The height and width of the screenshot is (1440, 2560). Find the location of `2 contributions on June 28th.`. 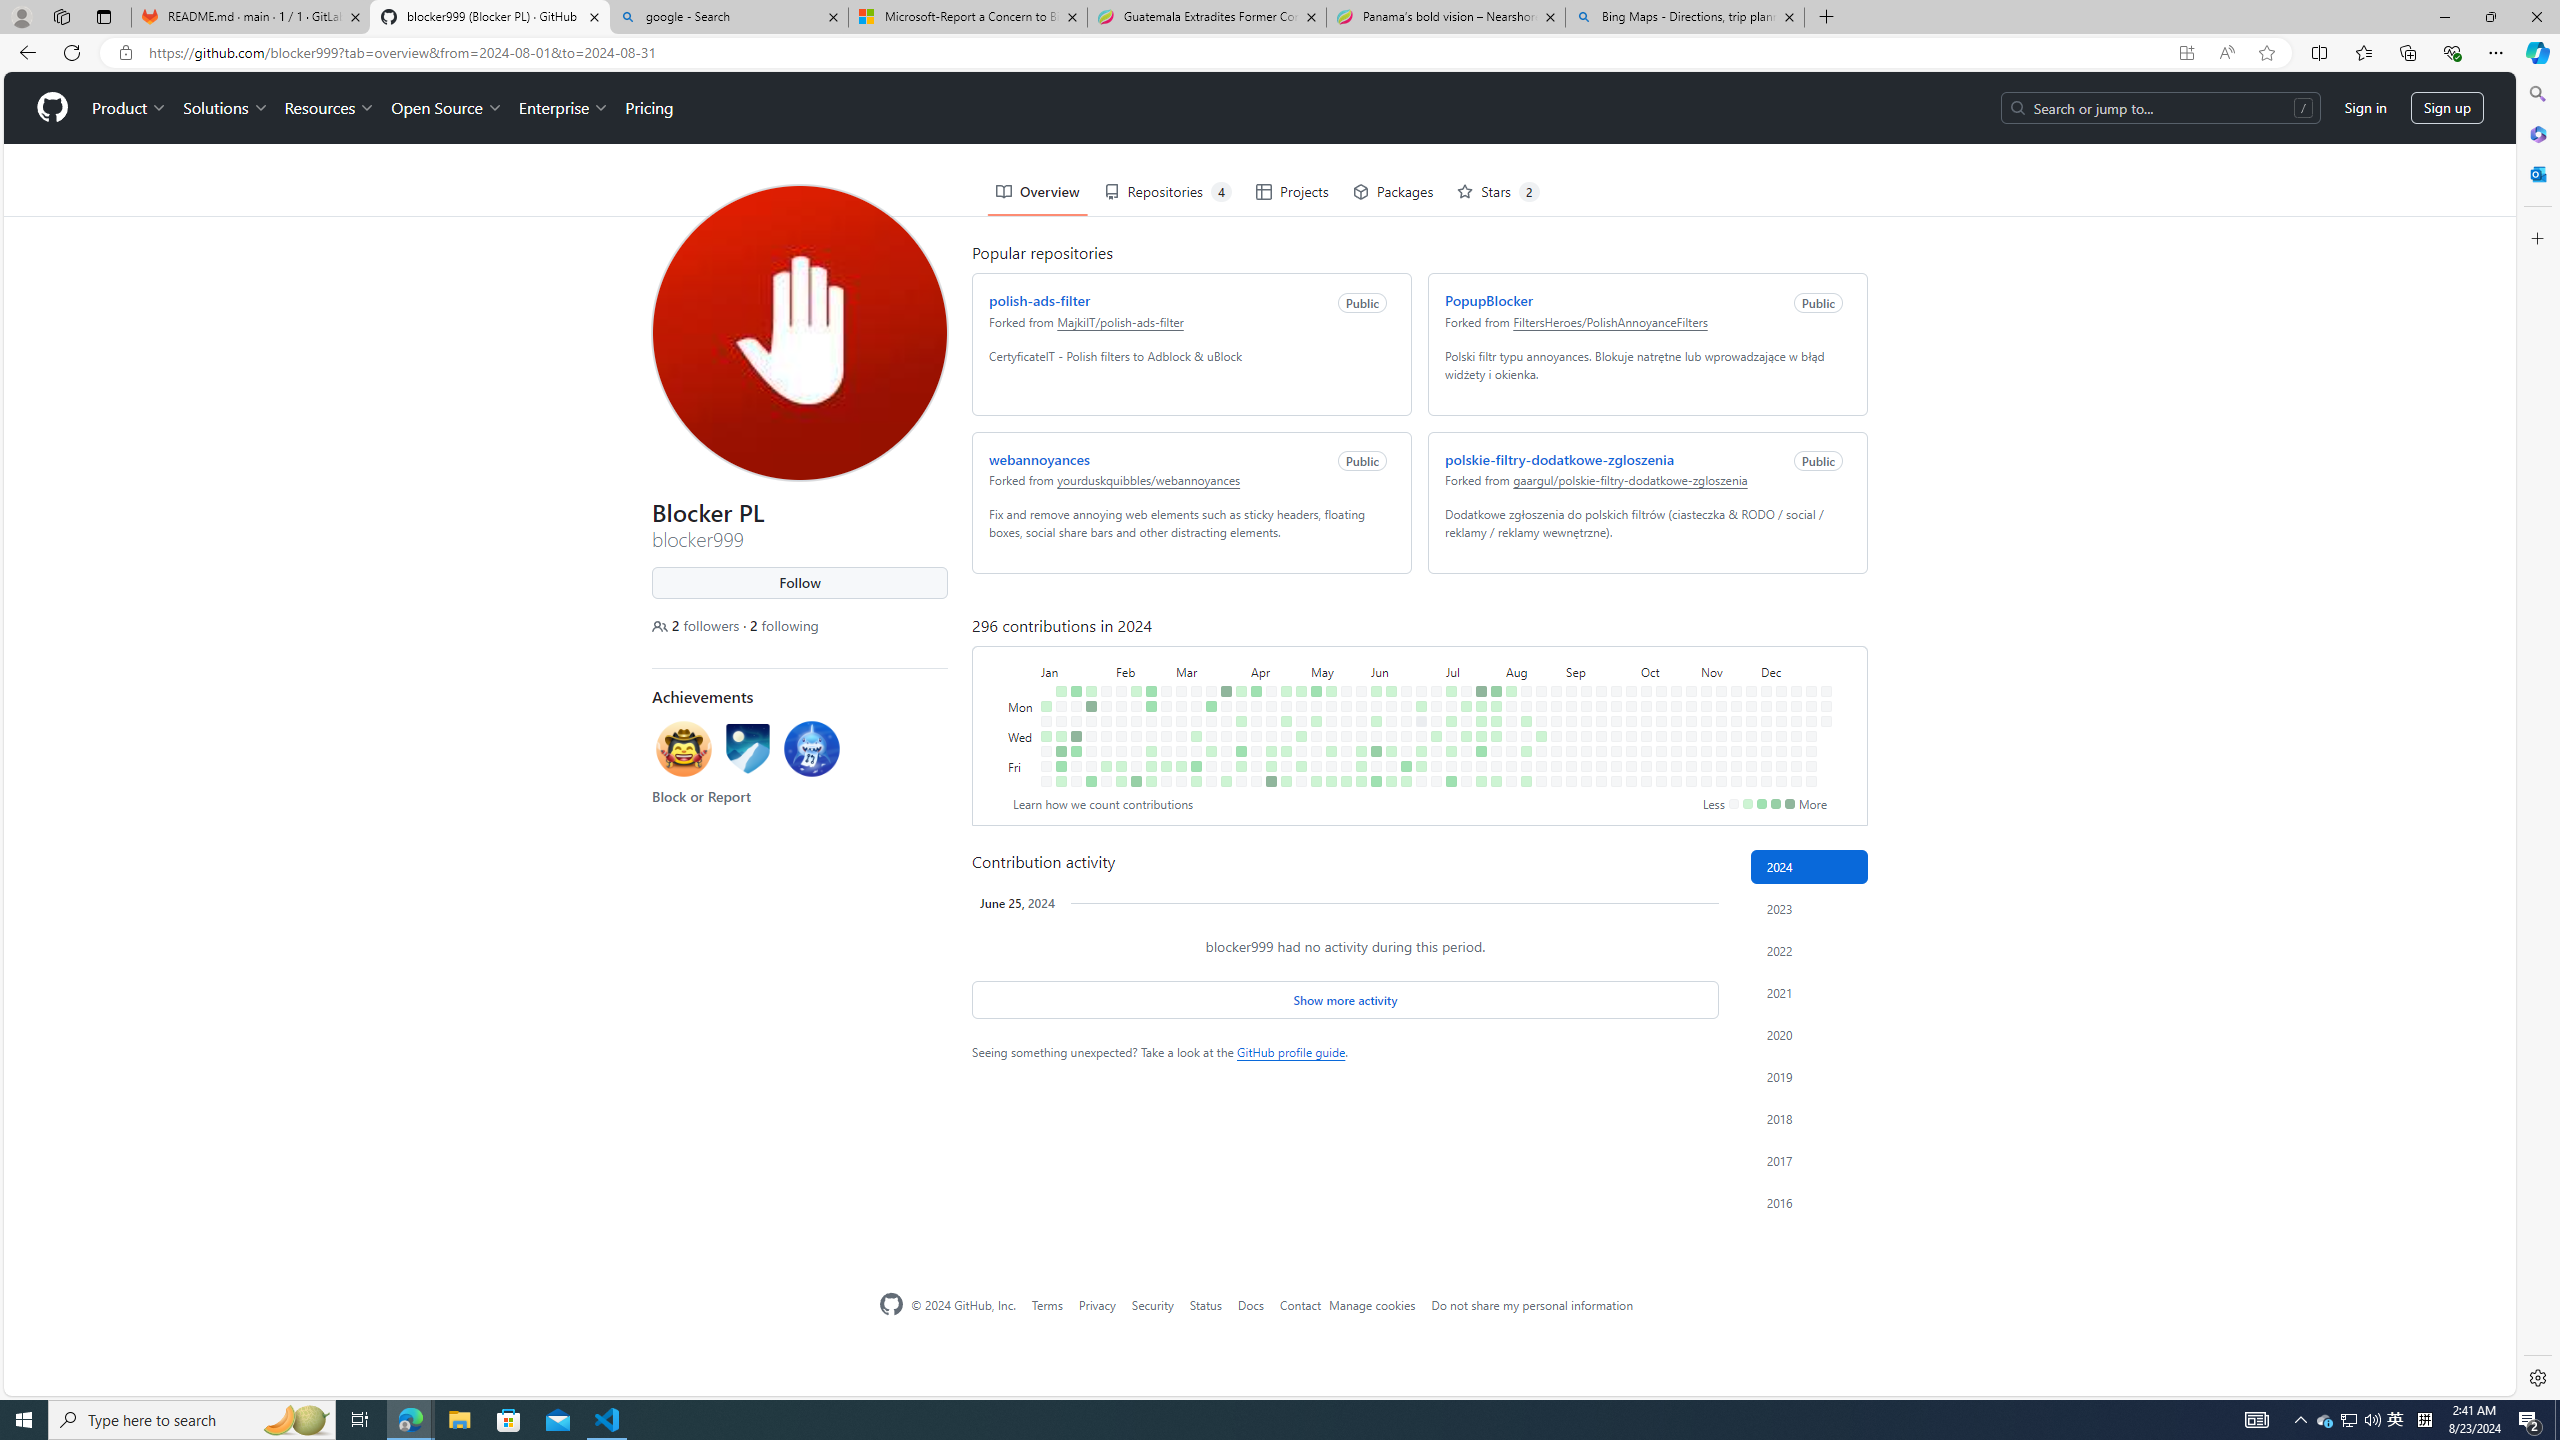

2 contributions on June 28th. is located at coordinates (1418, 694).